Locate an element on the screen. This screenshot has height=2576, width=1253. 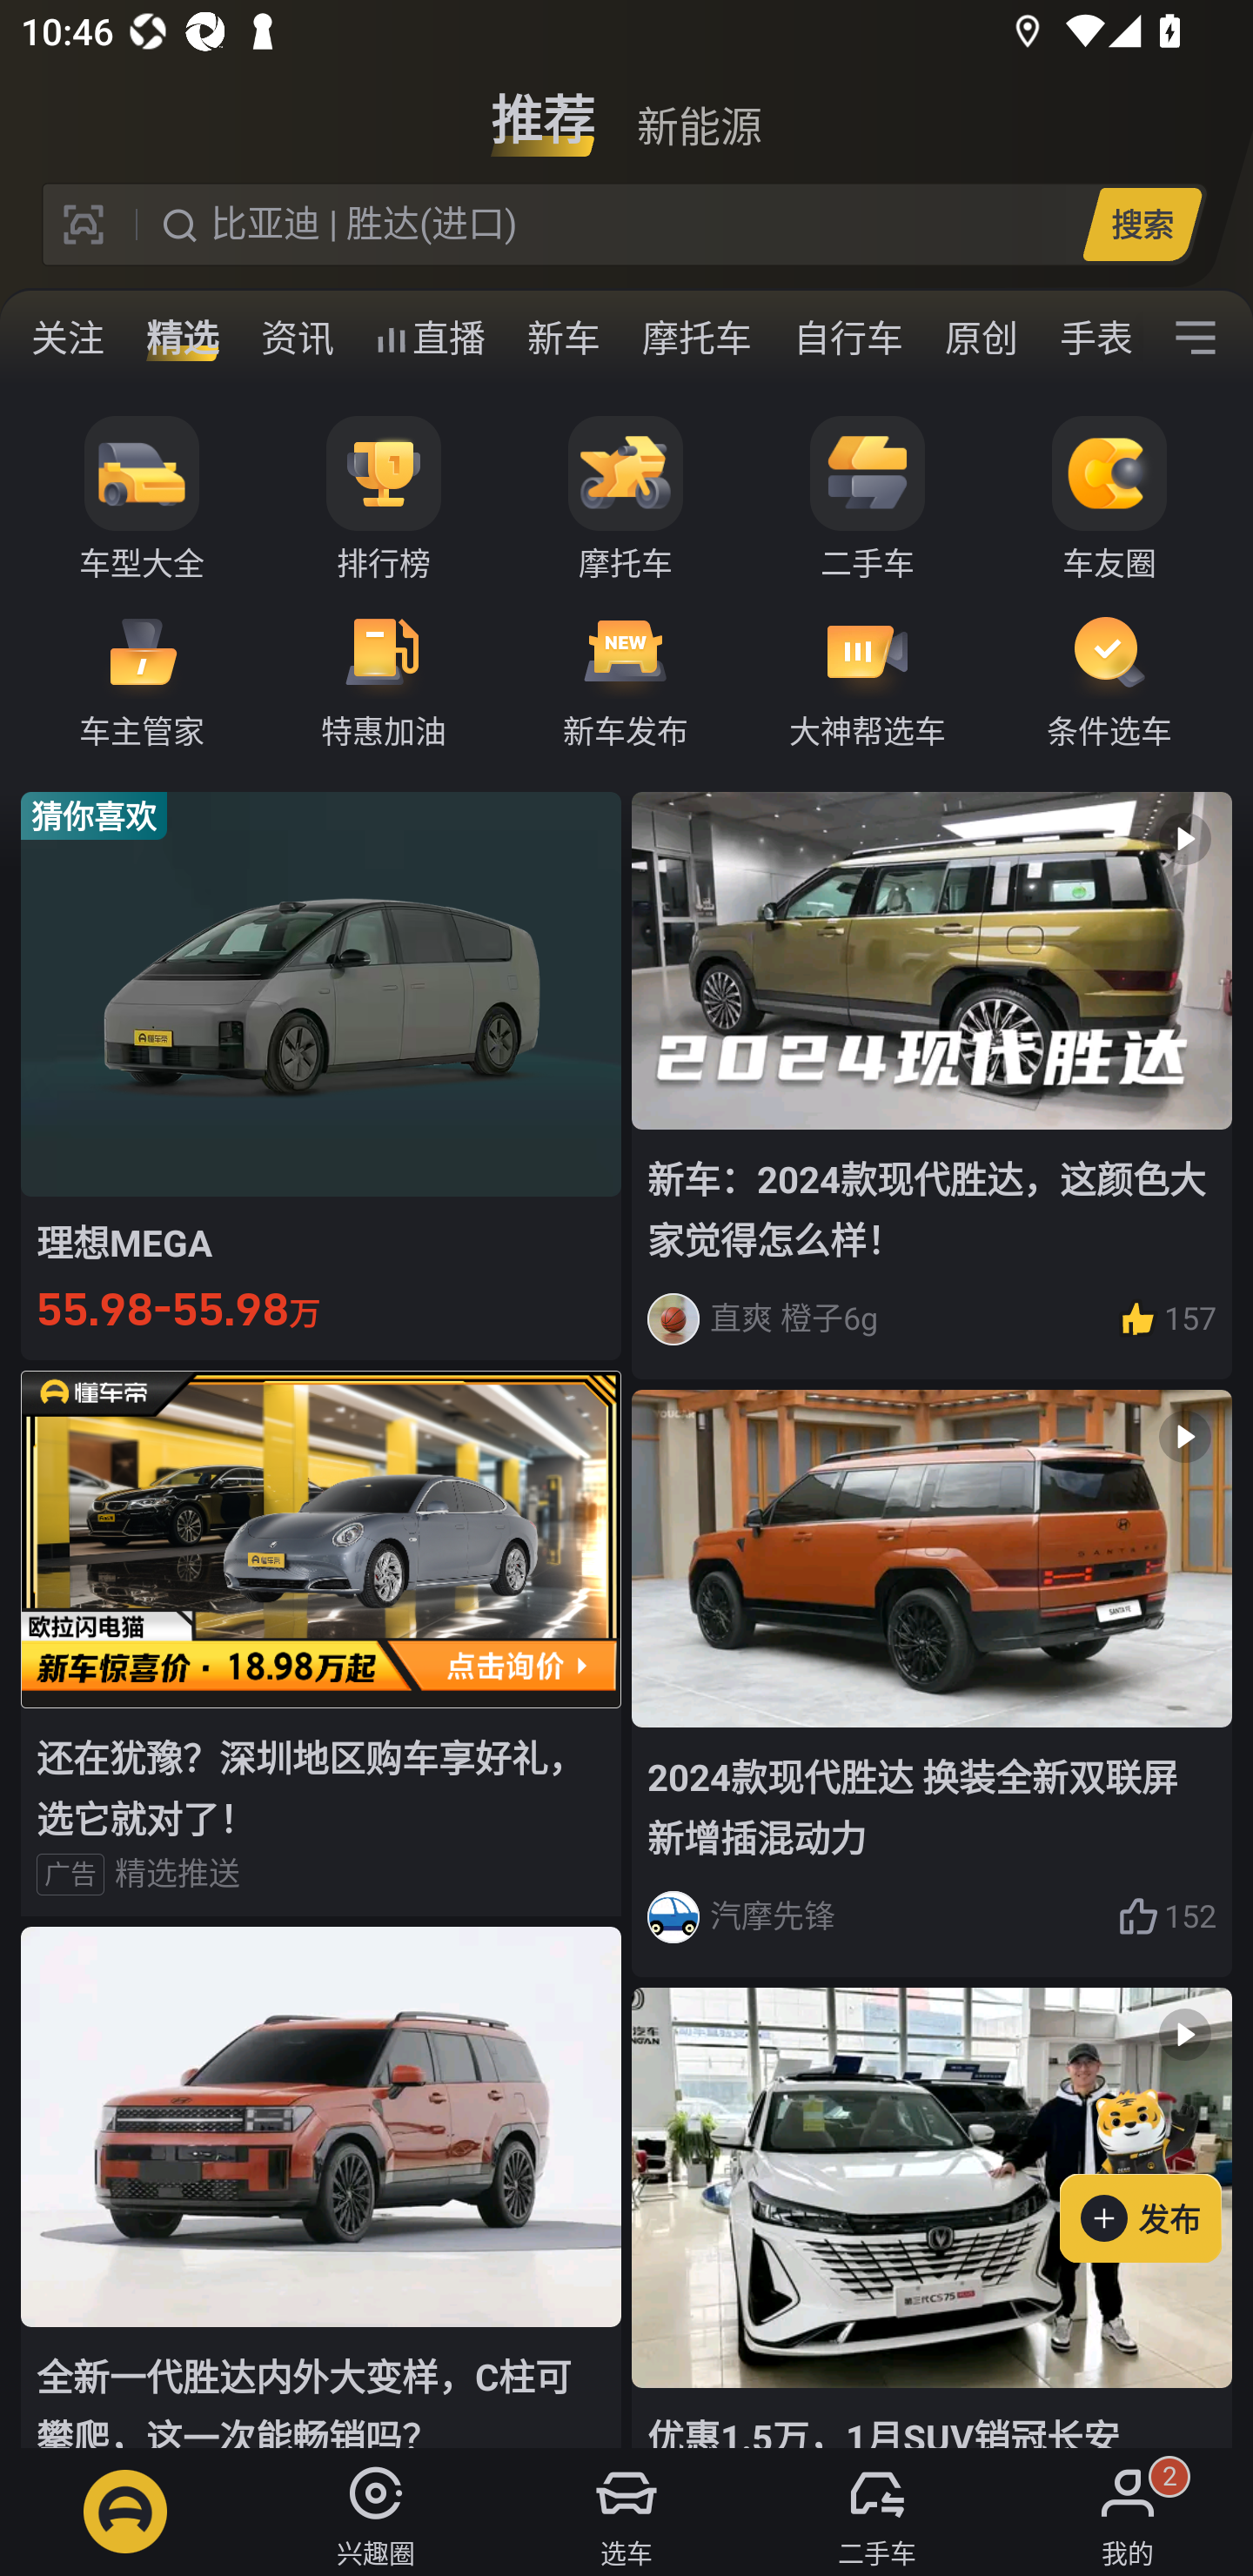
发布 is located at coordinates (1156, 2170).